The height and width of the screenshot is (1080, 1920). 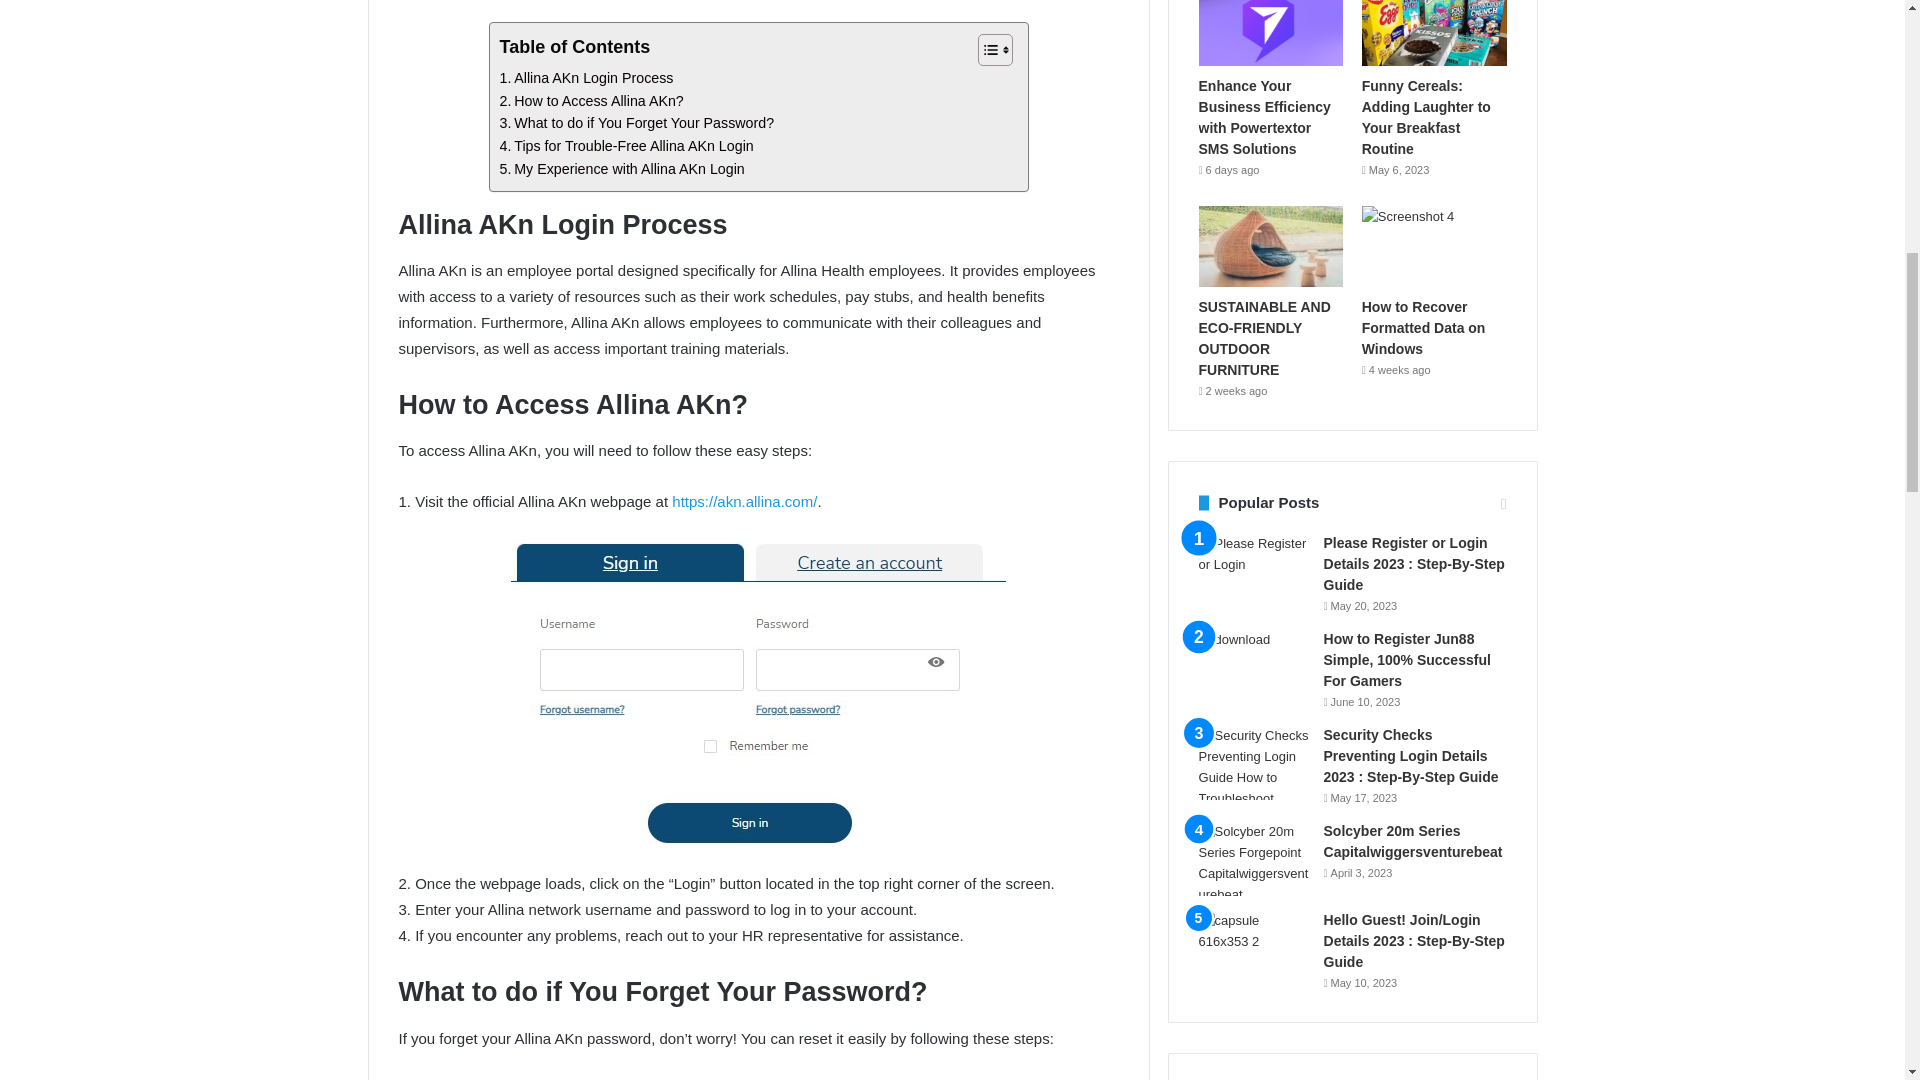 I want to click on Tips for Trouble-Free Allina AKn Login, so click(x=626, y=146).